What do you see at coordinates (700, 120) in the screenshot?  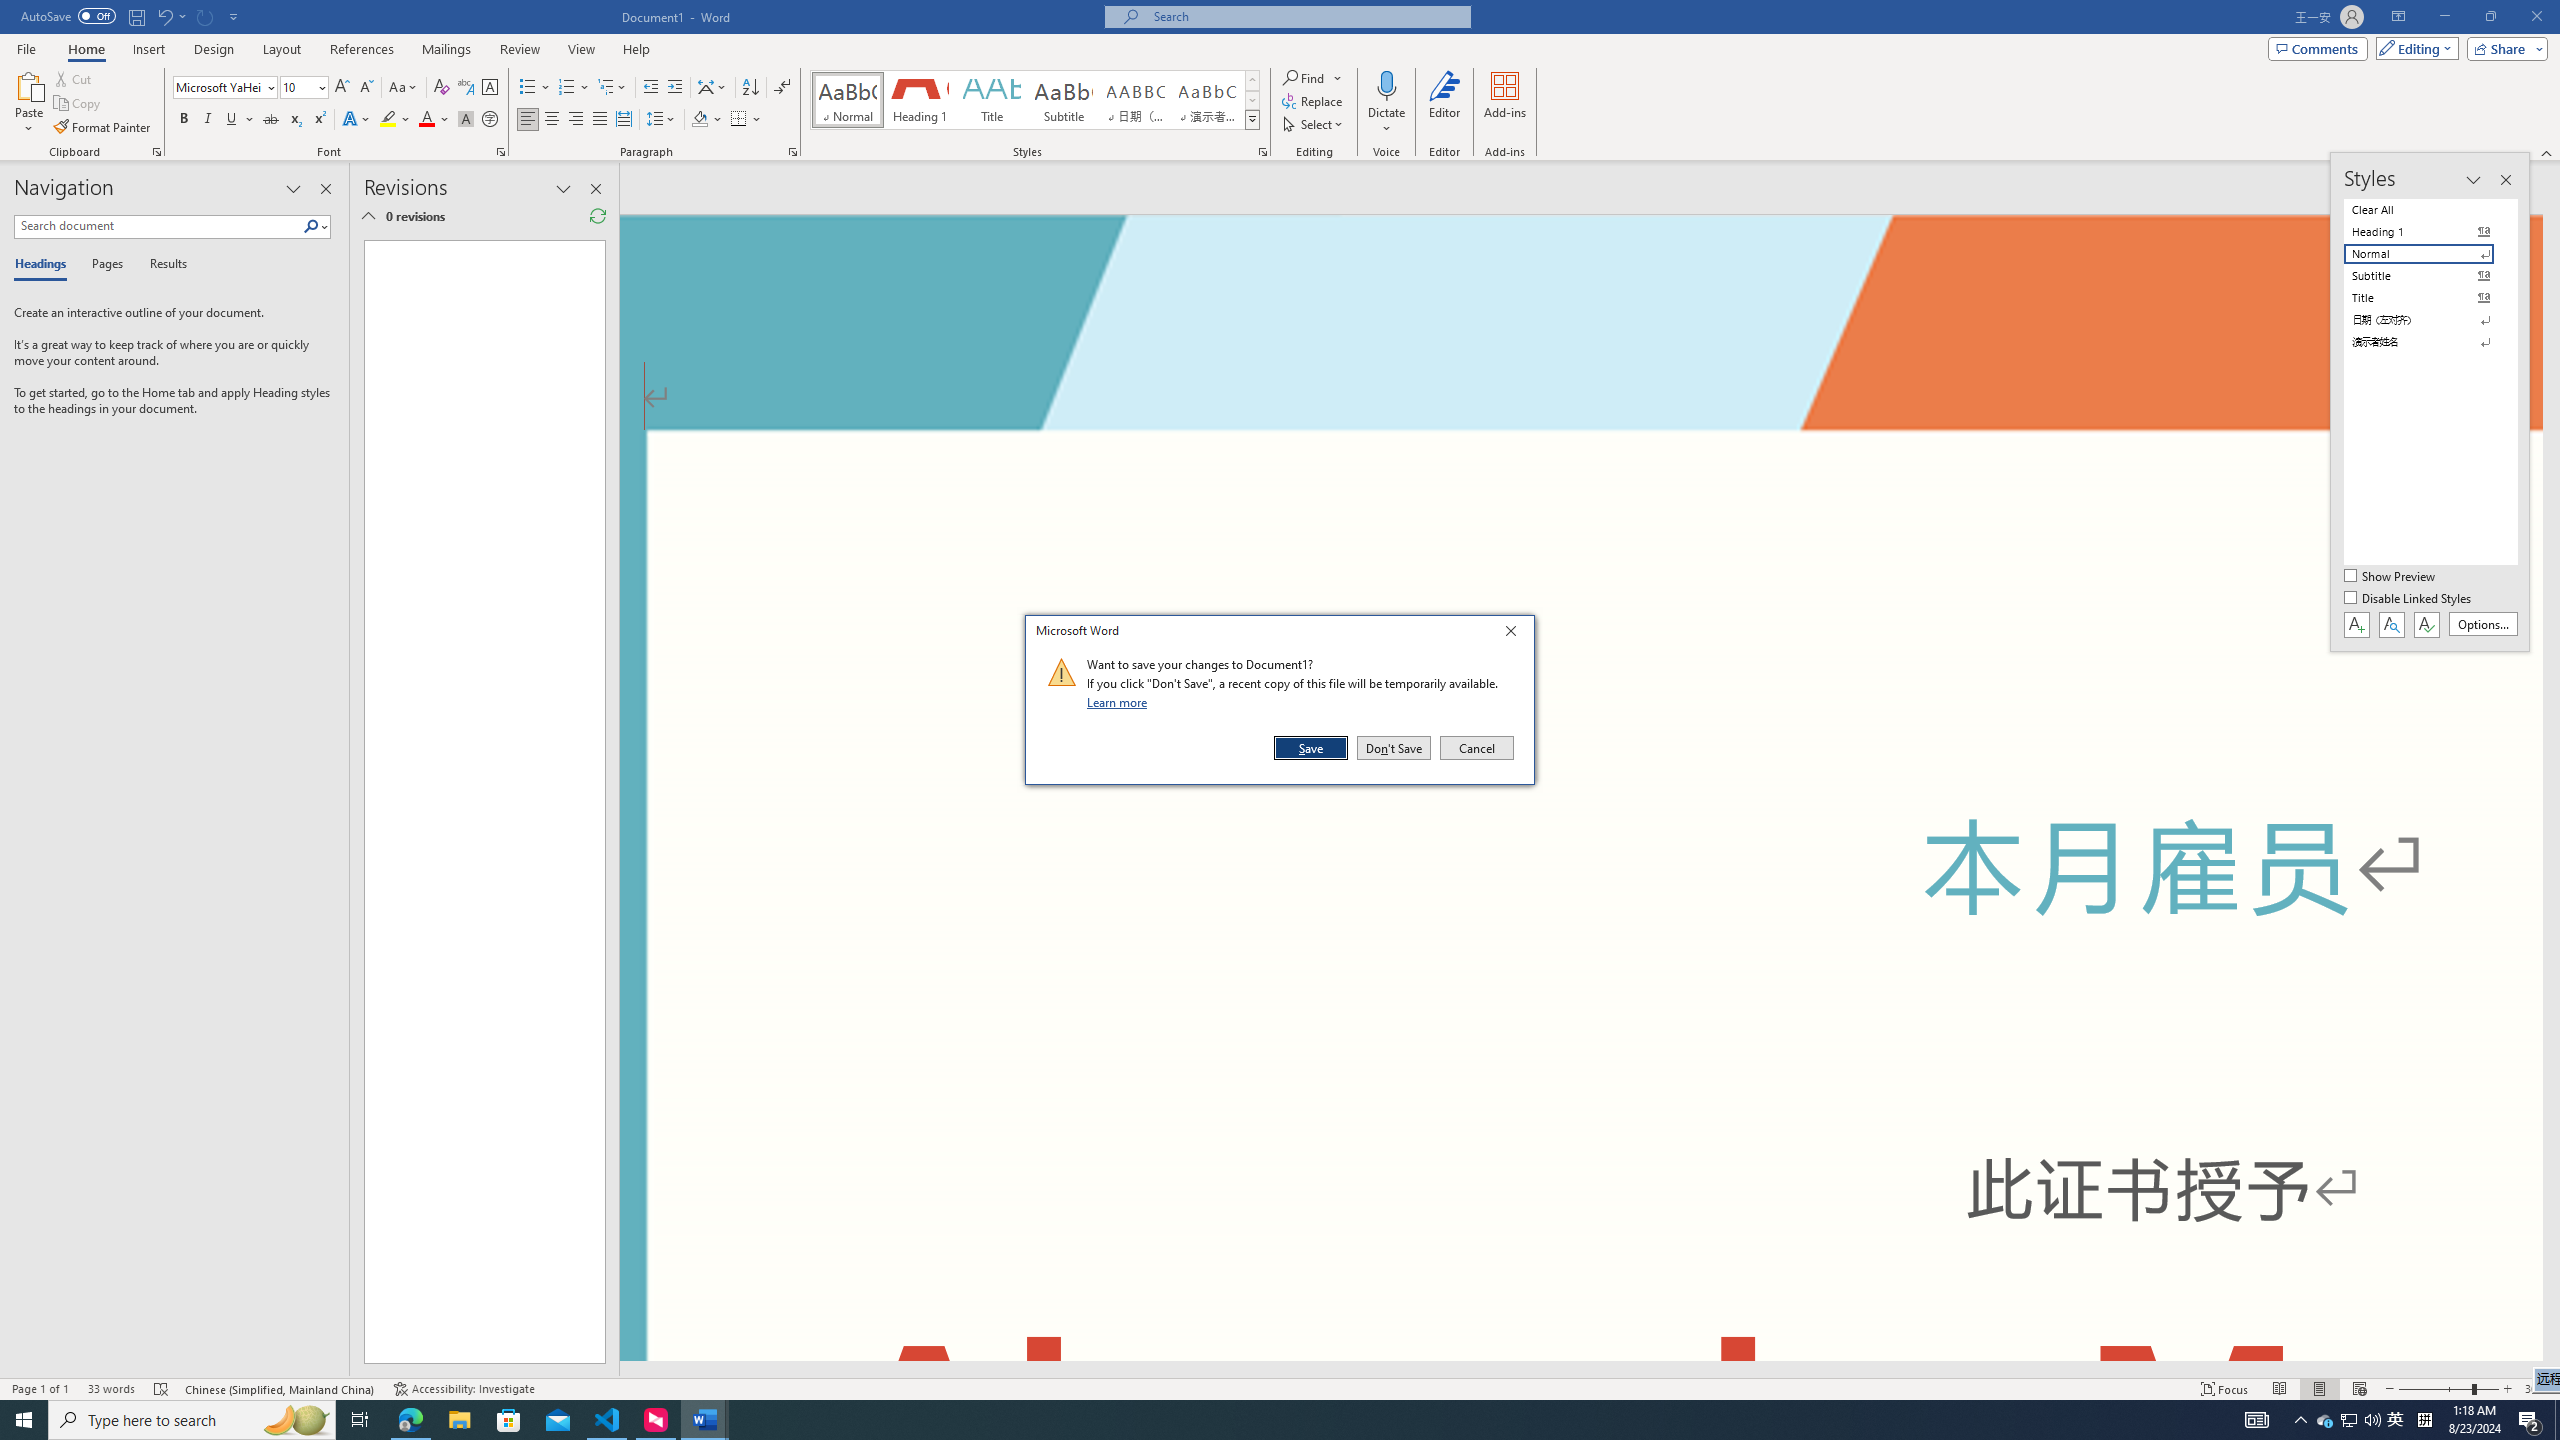 I see `Shading RGB(0, 0, 0)` at bounding box center [700, 120].